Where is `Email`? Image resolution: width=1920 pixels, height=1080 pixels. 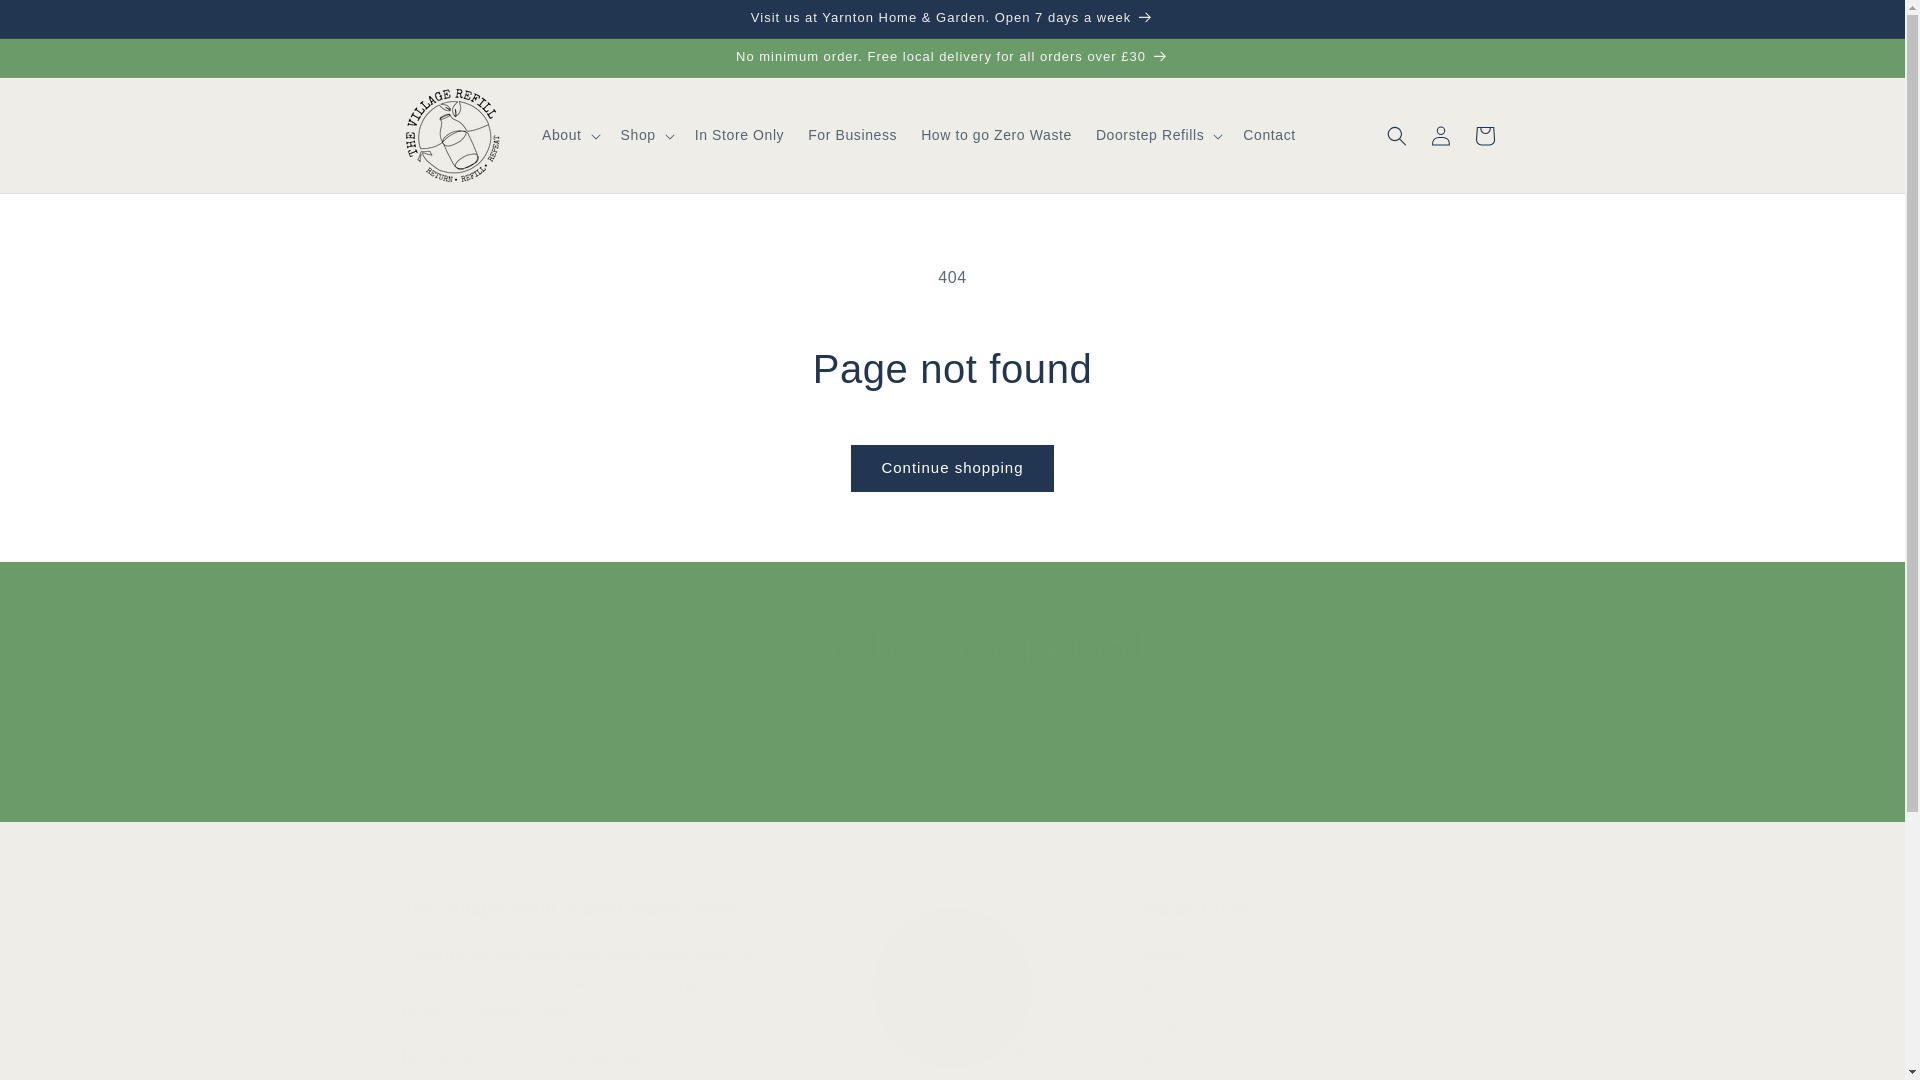
Email is located at coordinates (952, 766).